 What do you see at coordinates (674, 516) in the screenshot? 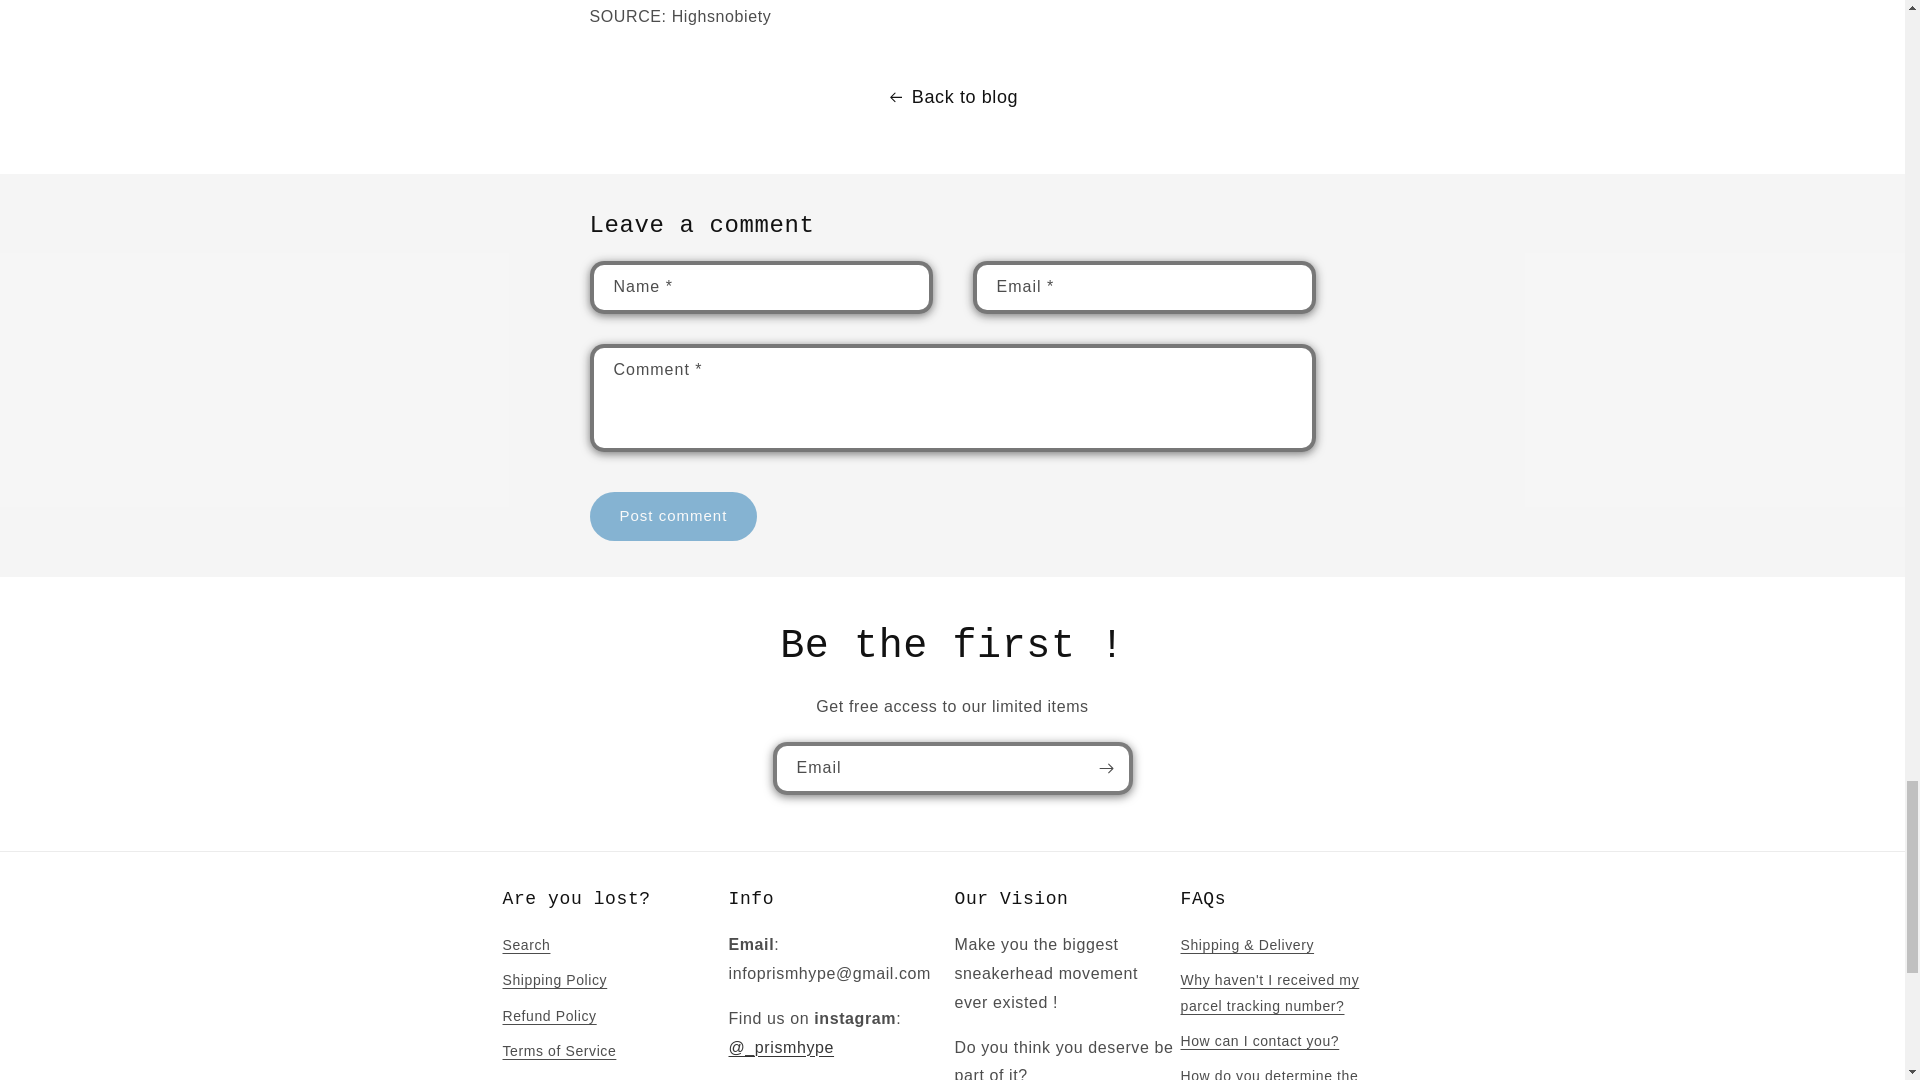
I see `Post comment` at bounding box center [674, 516].